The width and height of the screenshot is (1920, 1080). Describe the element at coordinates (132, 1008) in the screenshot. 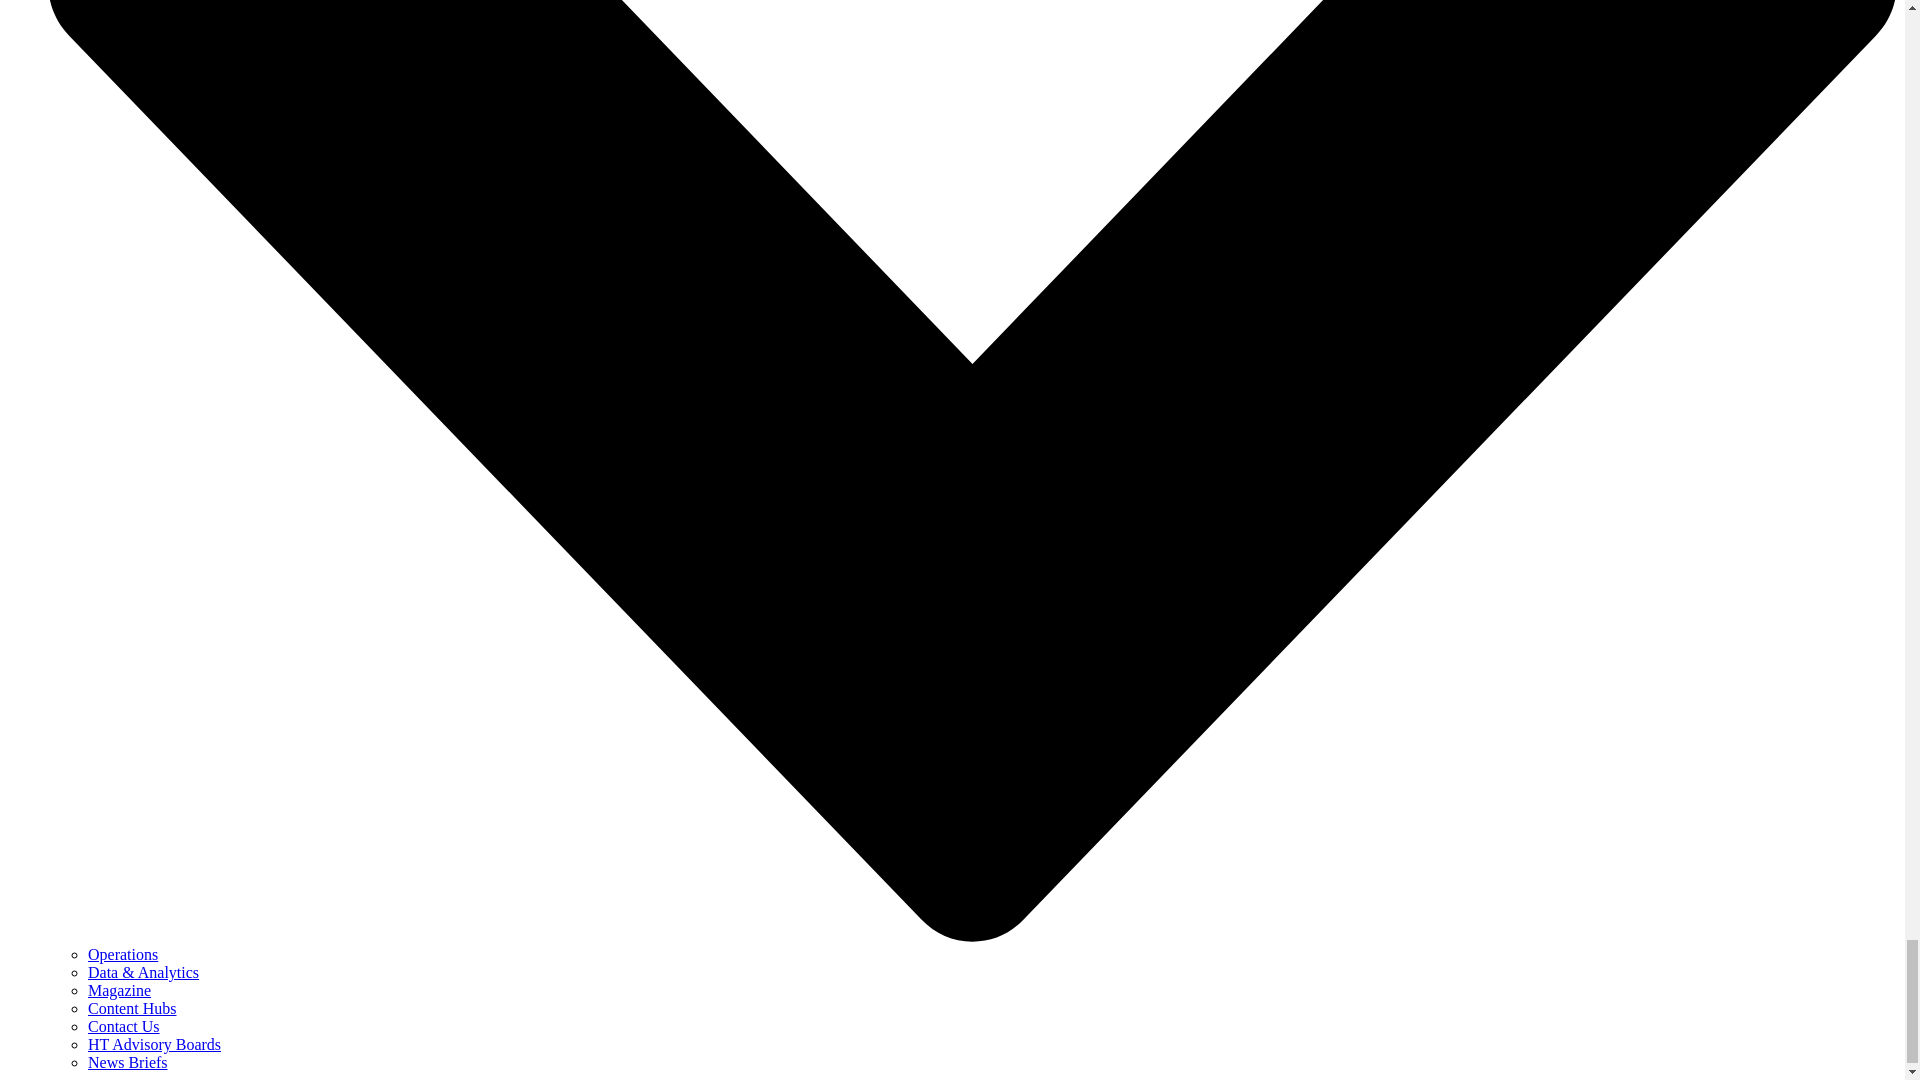

I see `Content Hubs` at that location.